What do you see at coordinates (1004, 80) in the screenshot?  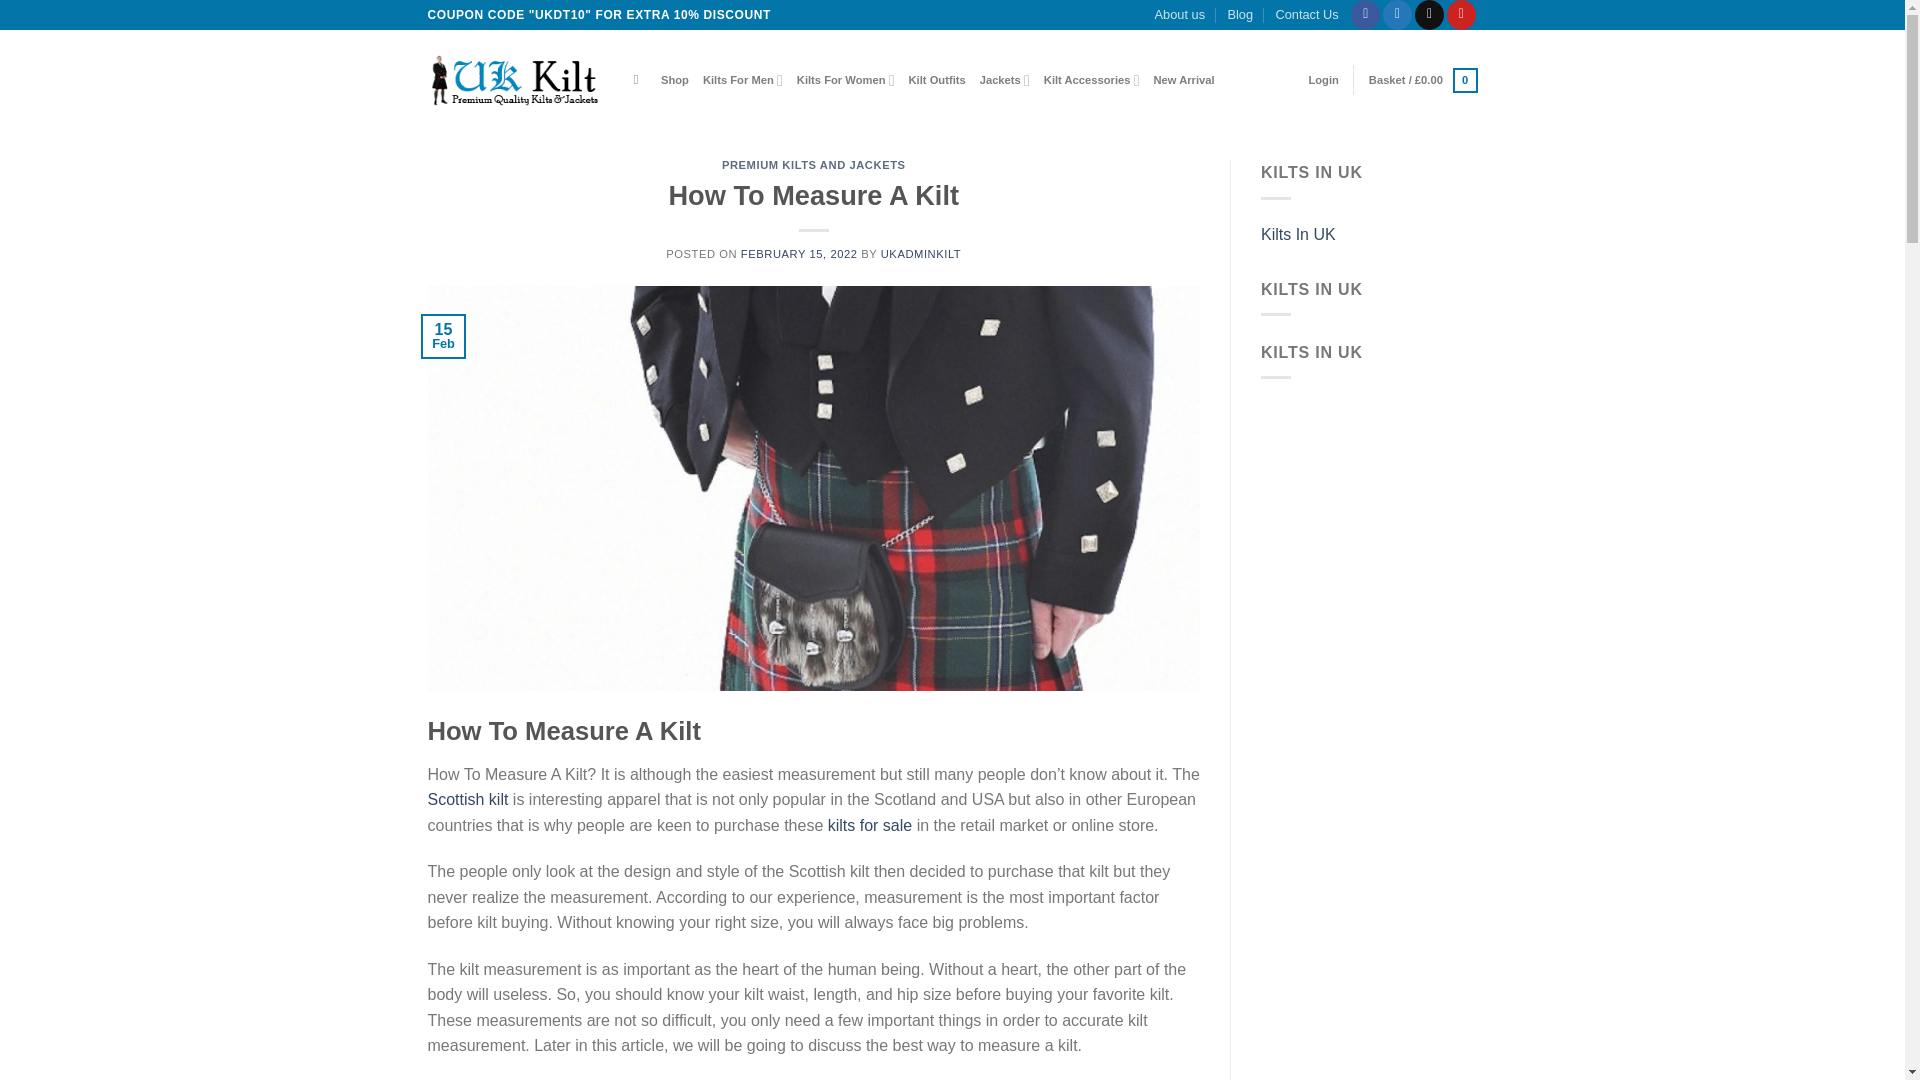 I see `Jackets` at bounding box center [1004, 80].